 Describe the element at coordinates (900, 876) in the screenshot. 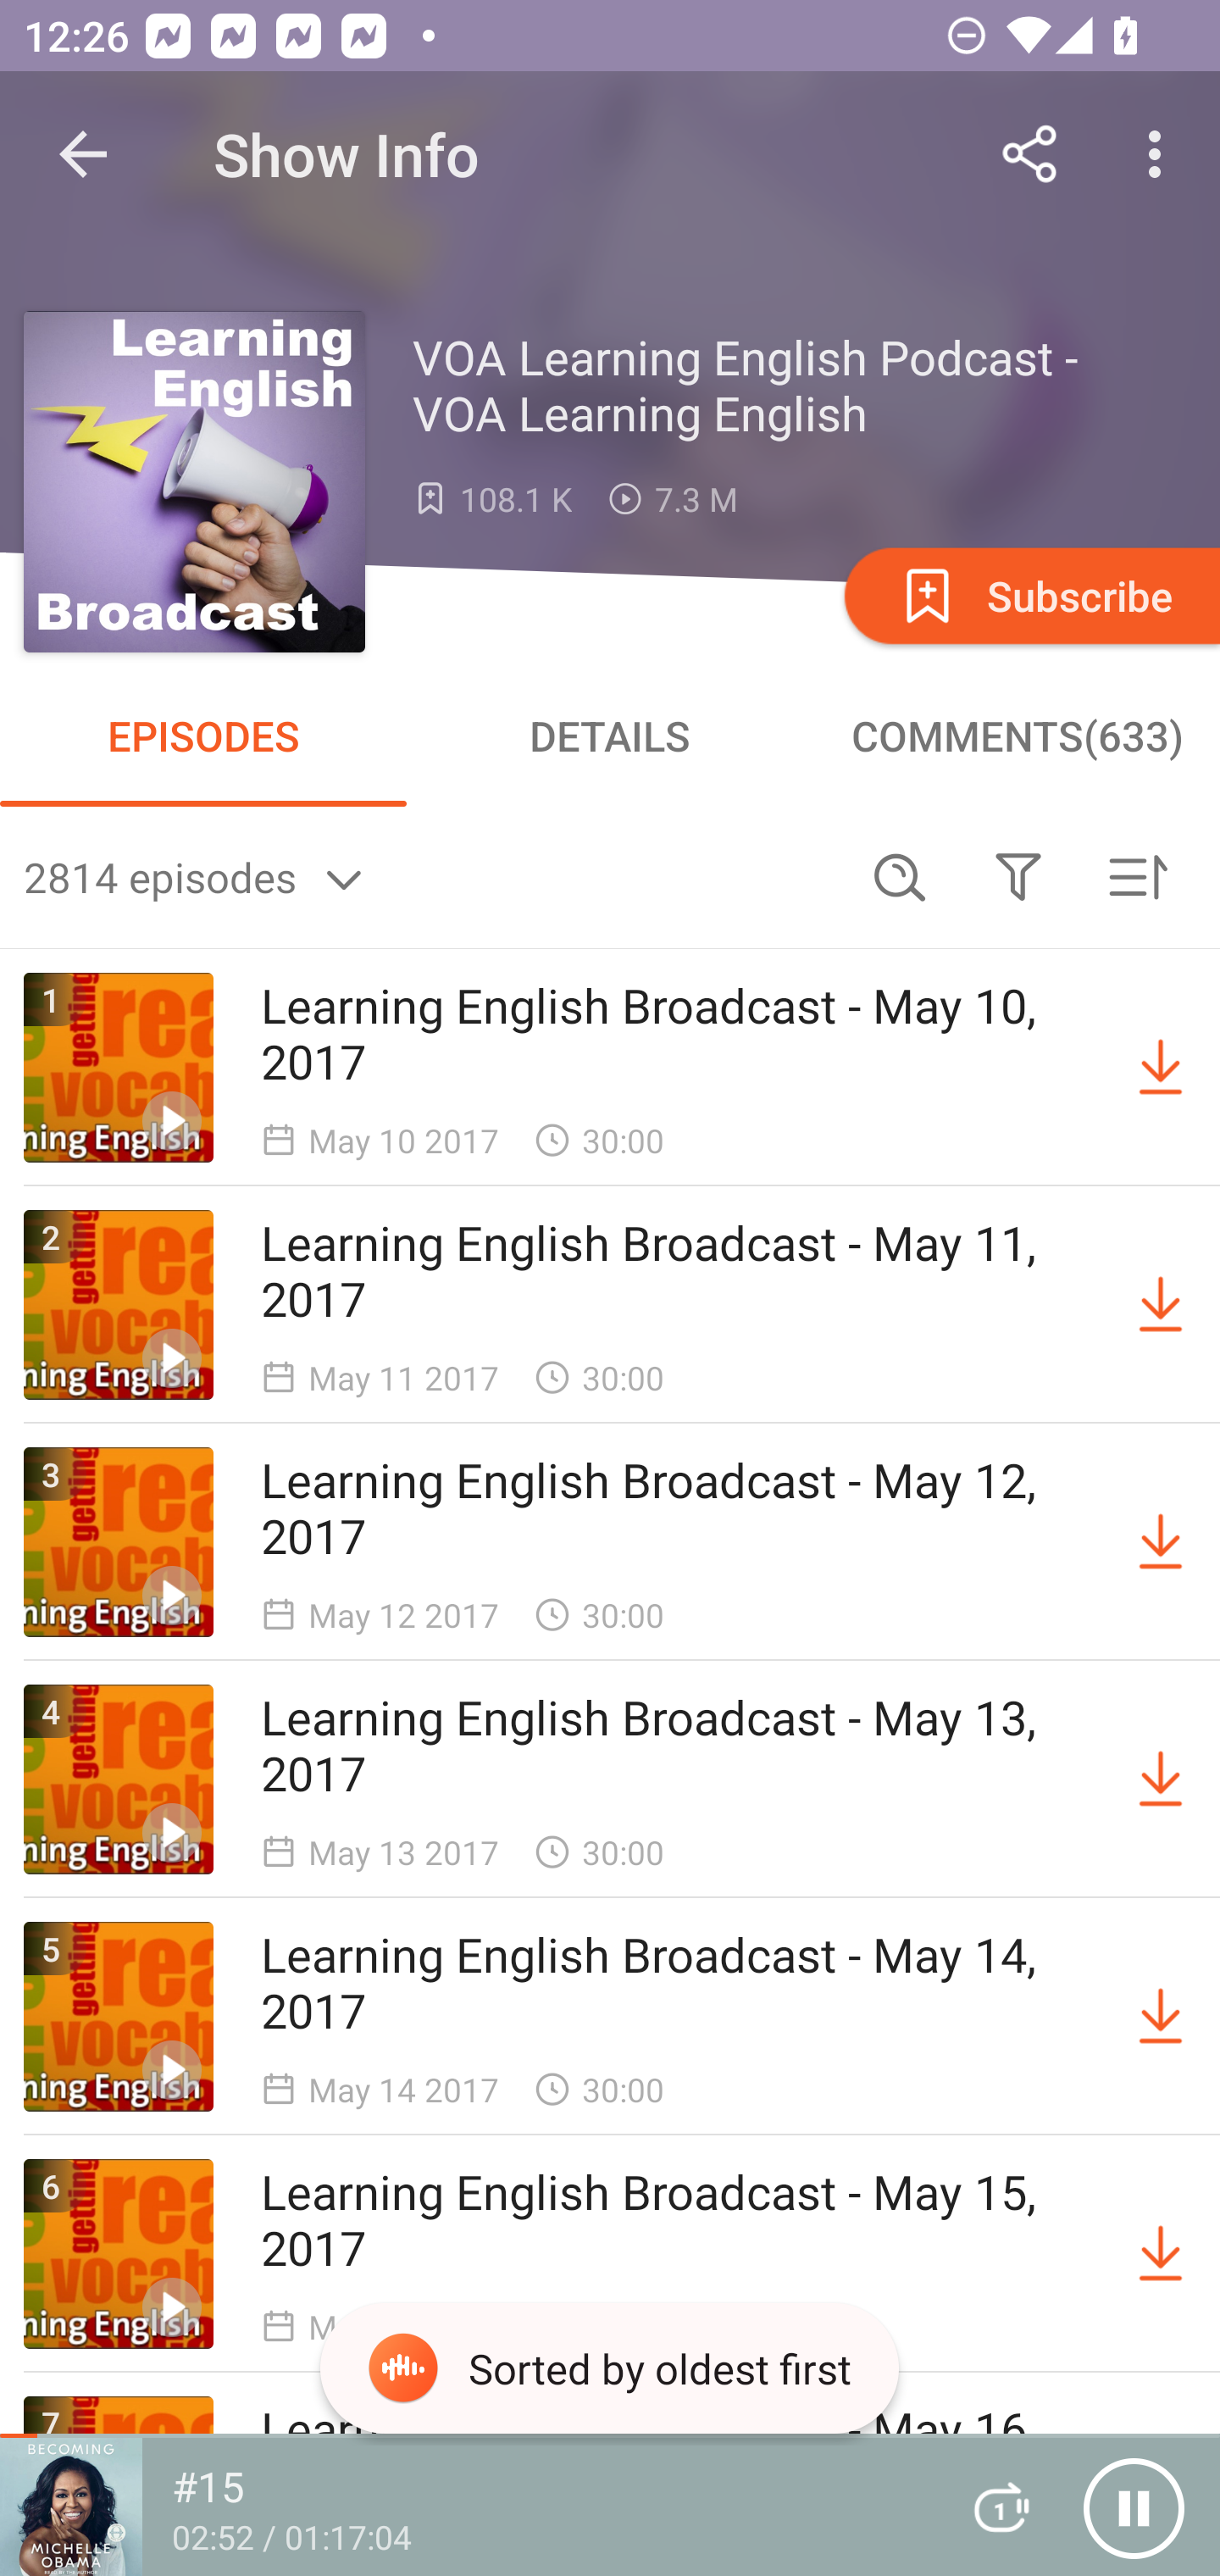

I see ` Search` at that location.